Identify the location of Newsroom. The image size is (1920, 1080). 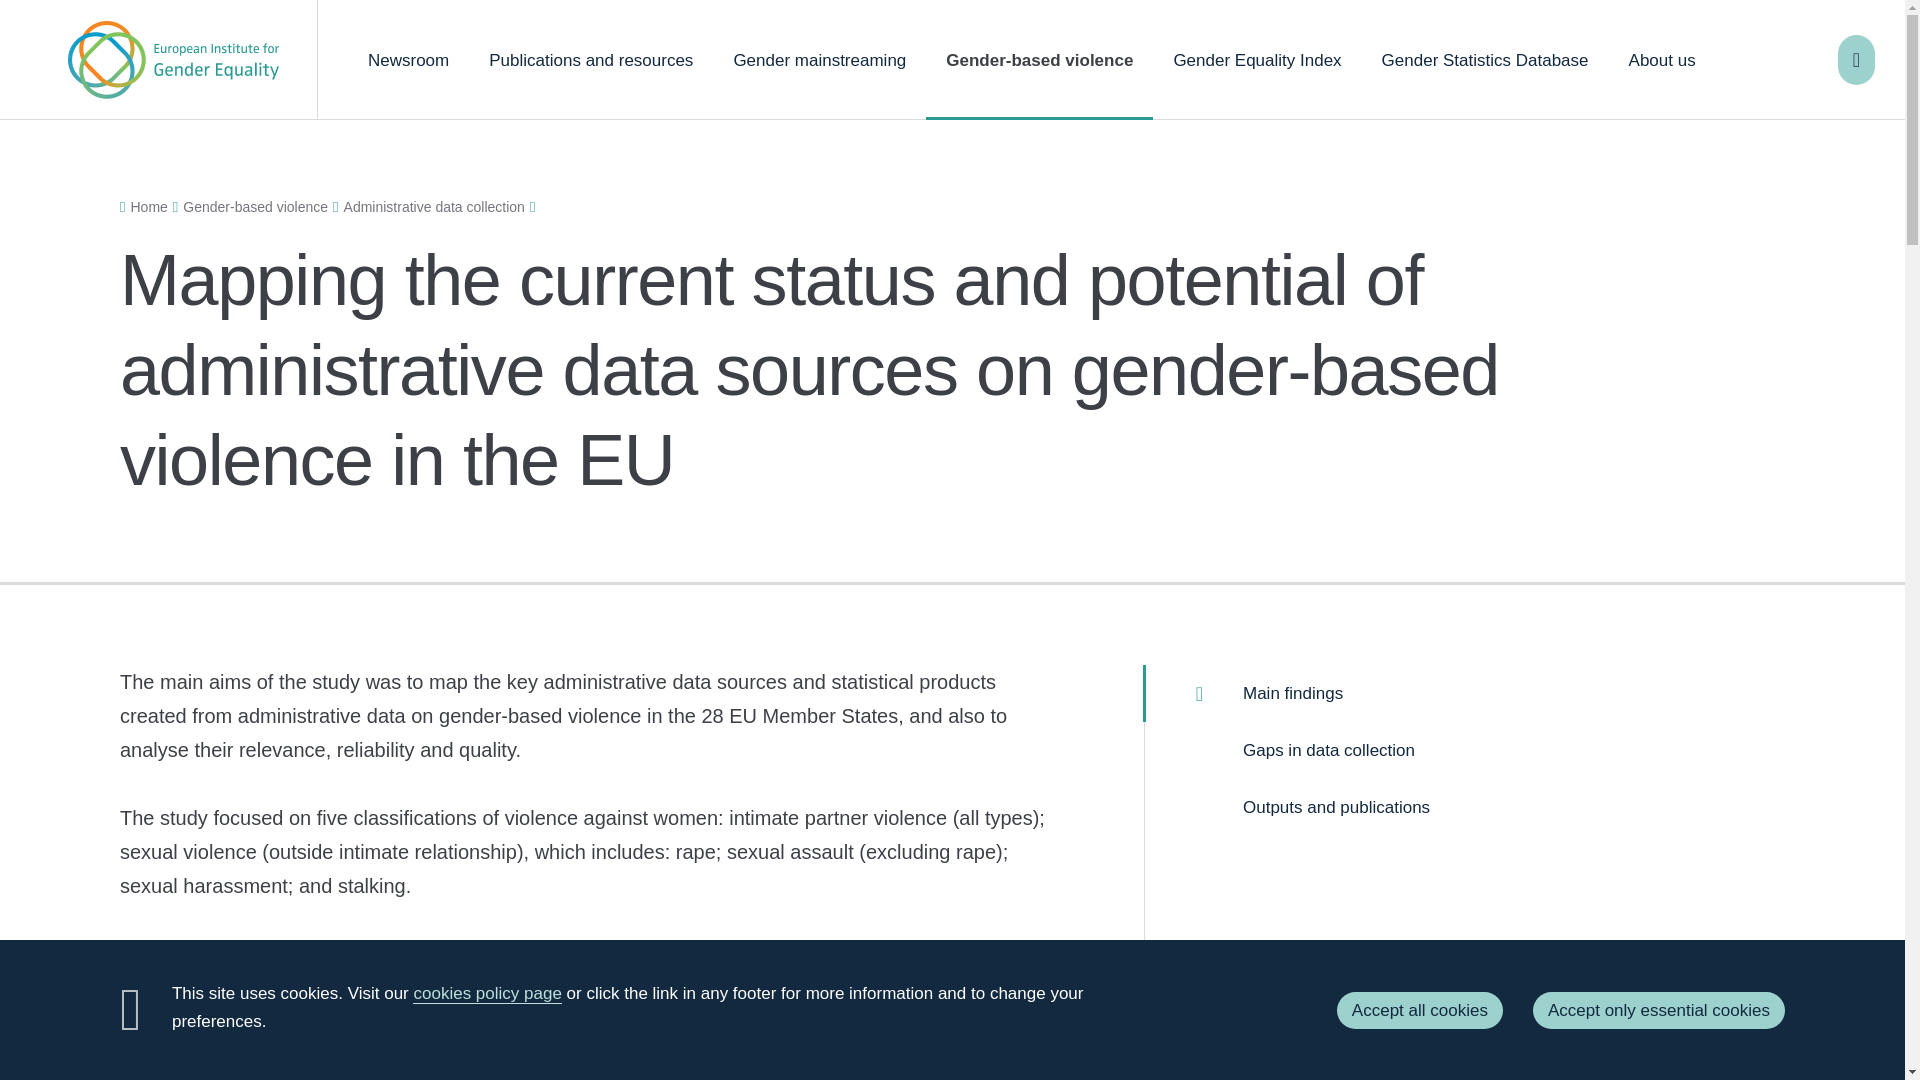
(408, 60).